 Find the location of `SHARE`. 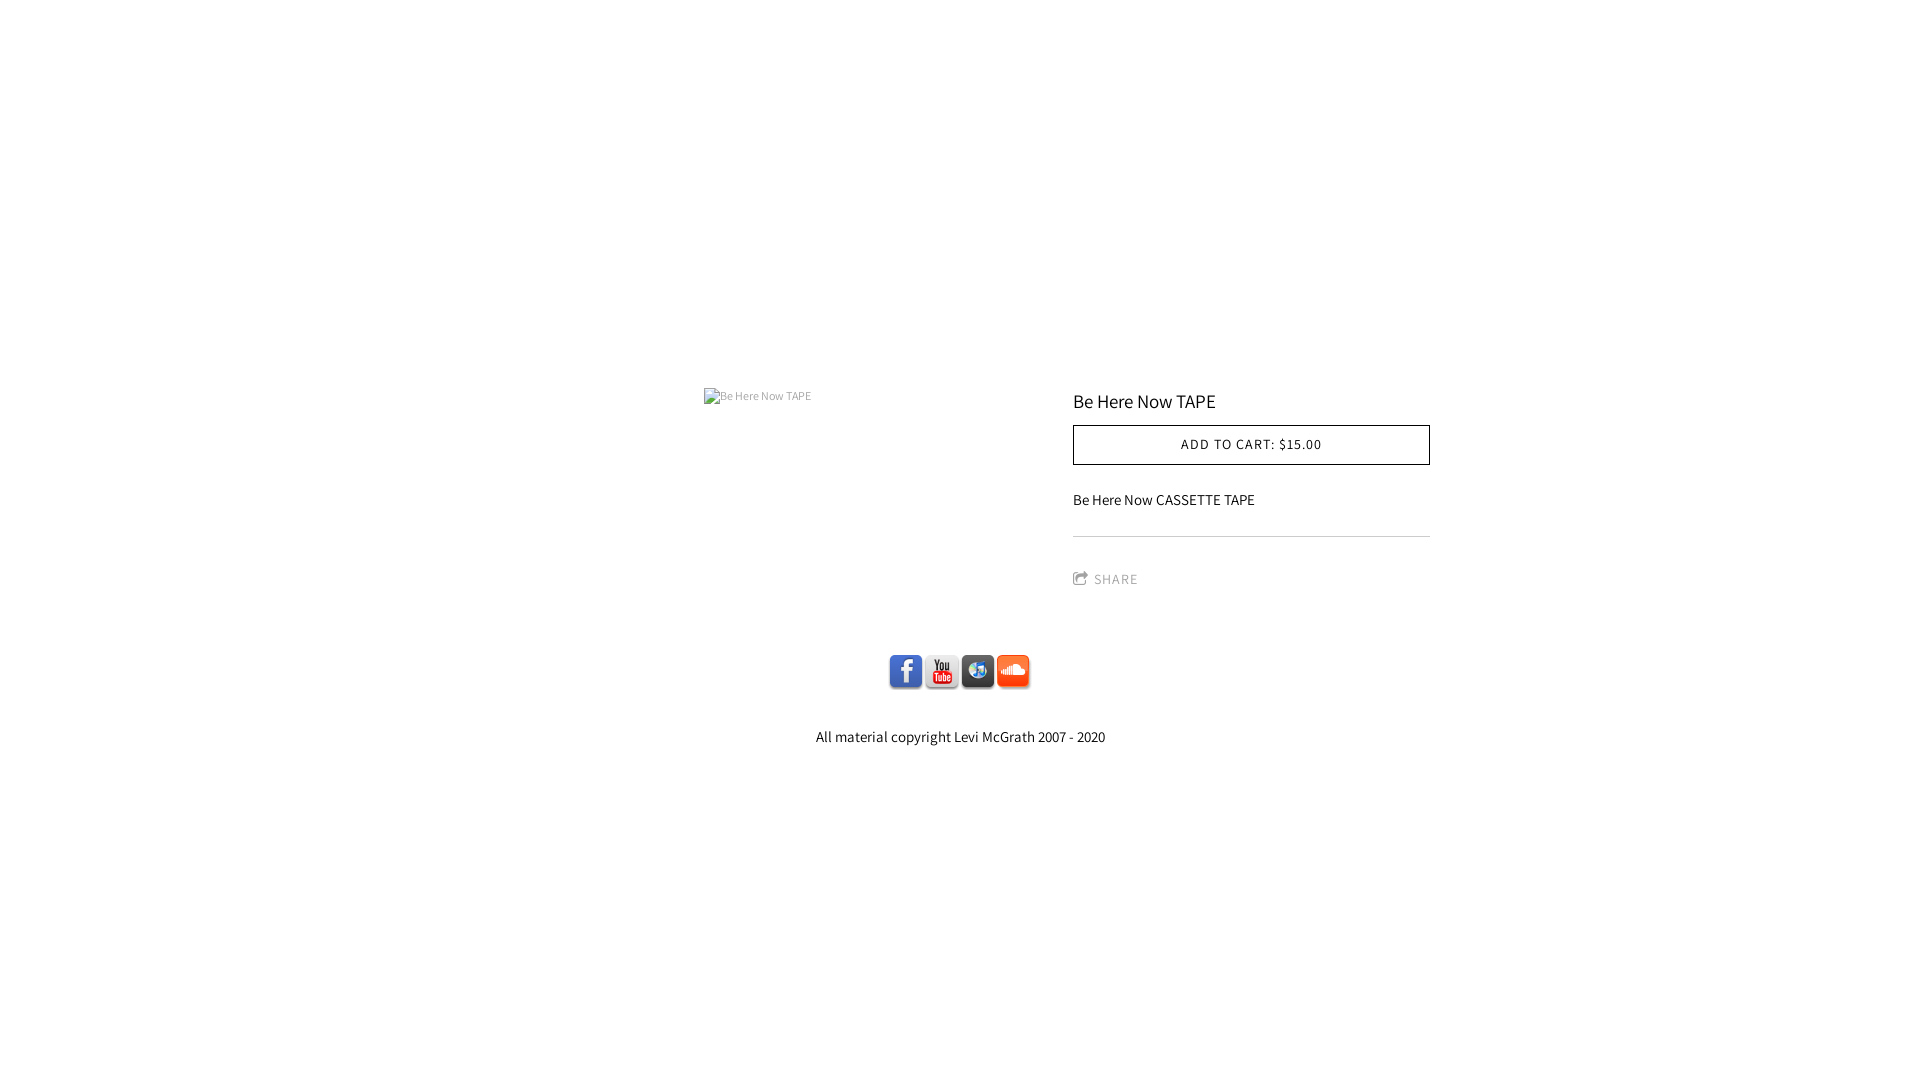

SHARE is located at coordinates (1106, 580).